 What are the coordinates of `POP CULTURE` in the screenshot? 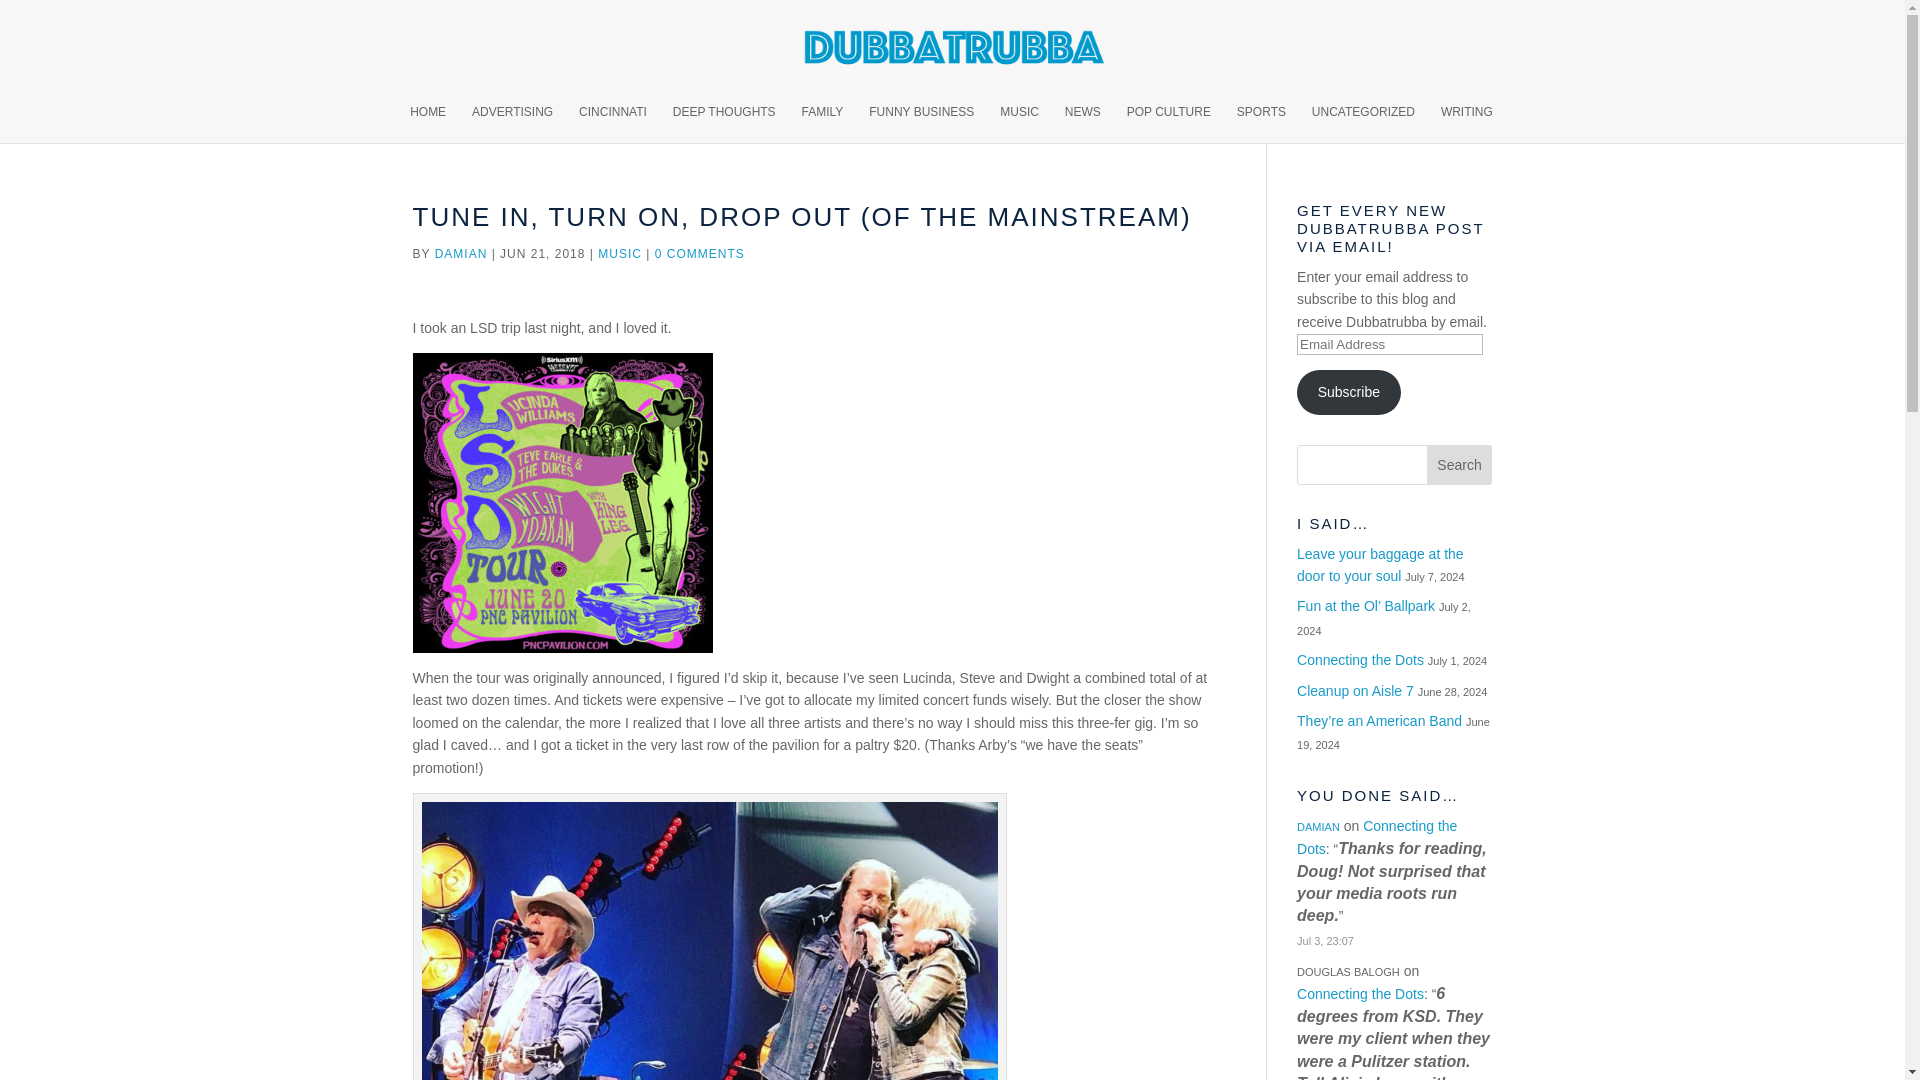 It's located at (1169, 123).